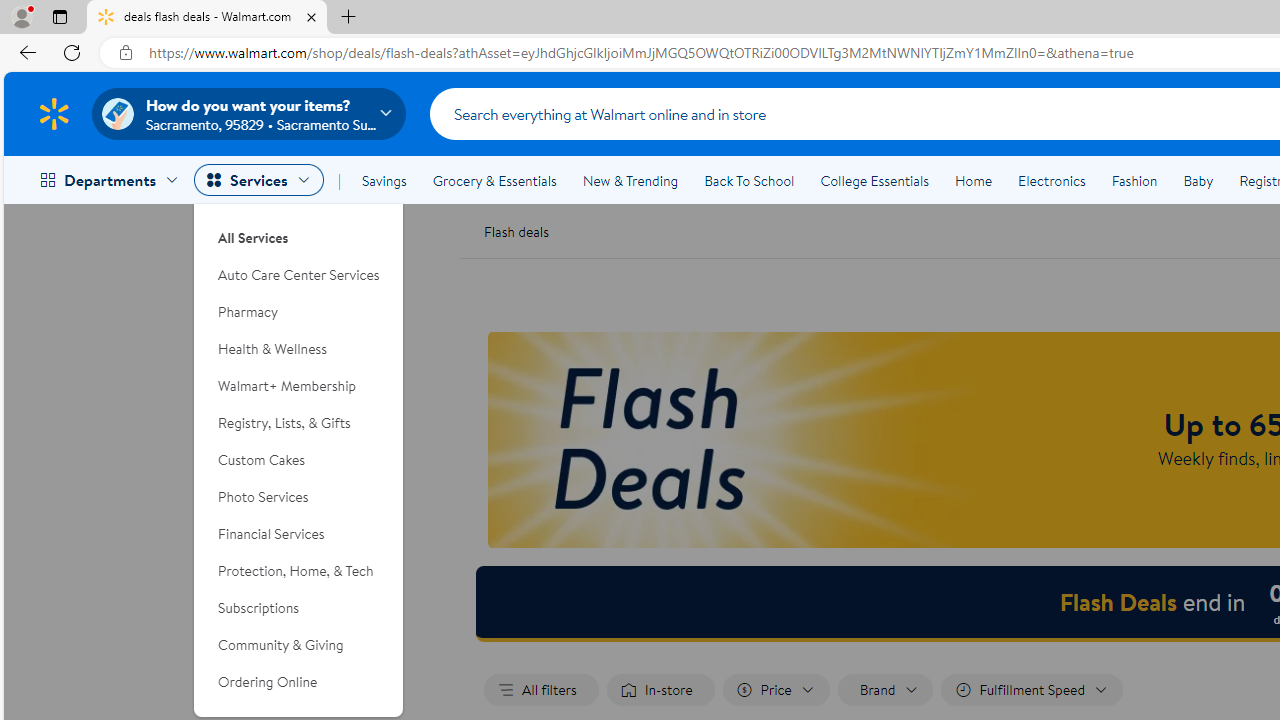  What do you see at coordinates (299, 230) in the screenshot?
I see `All Services` at bounding box center [299, 230].